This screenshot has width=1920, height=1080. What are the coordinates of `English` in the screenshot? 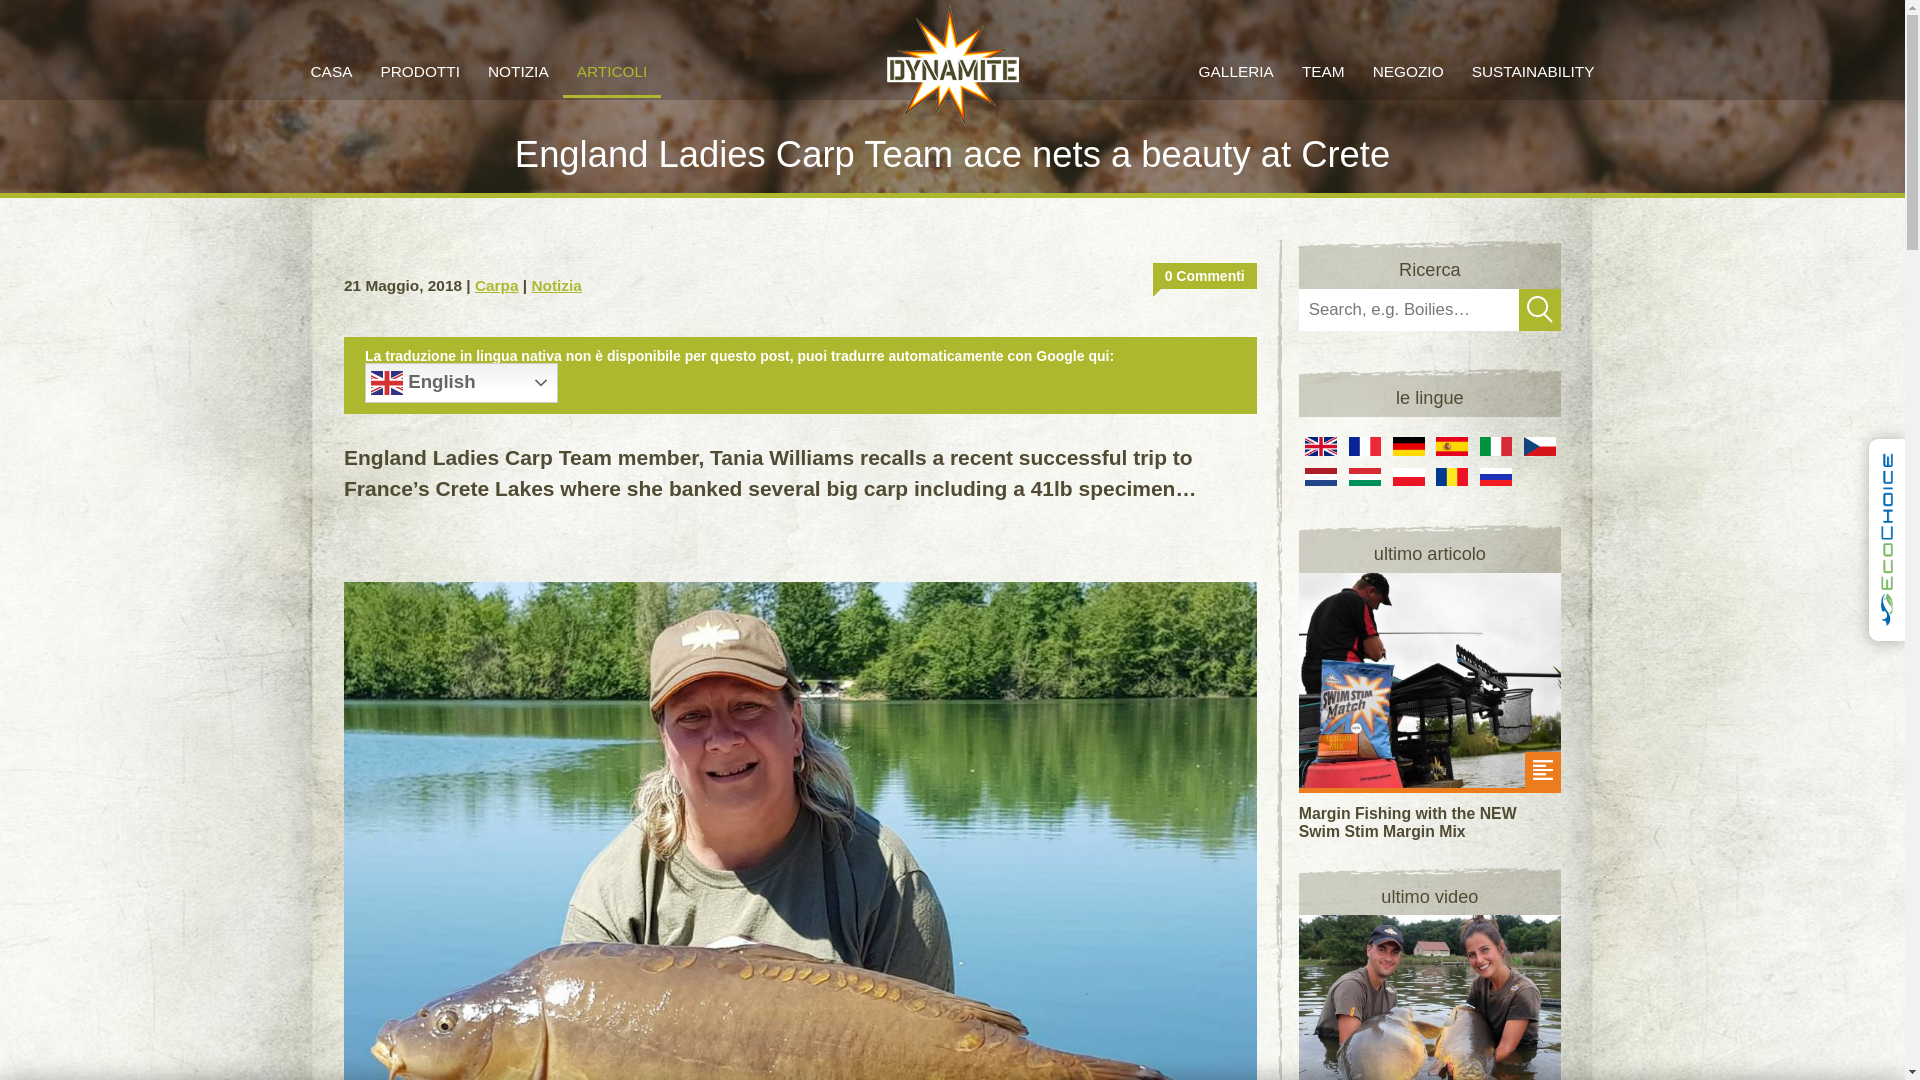 It's located at (461, 382).